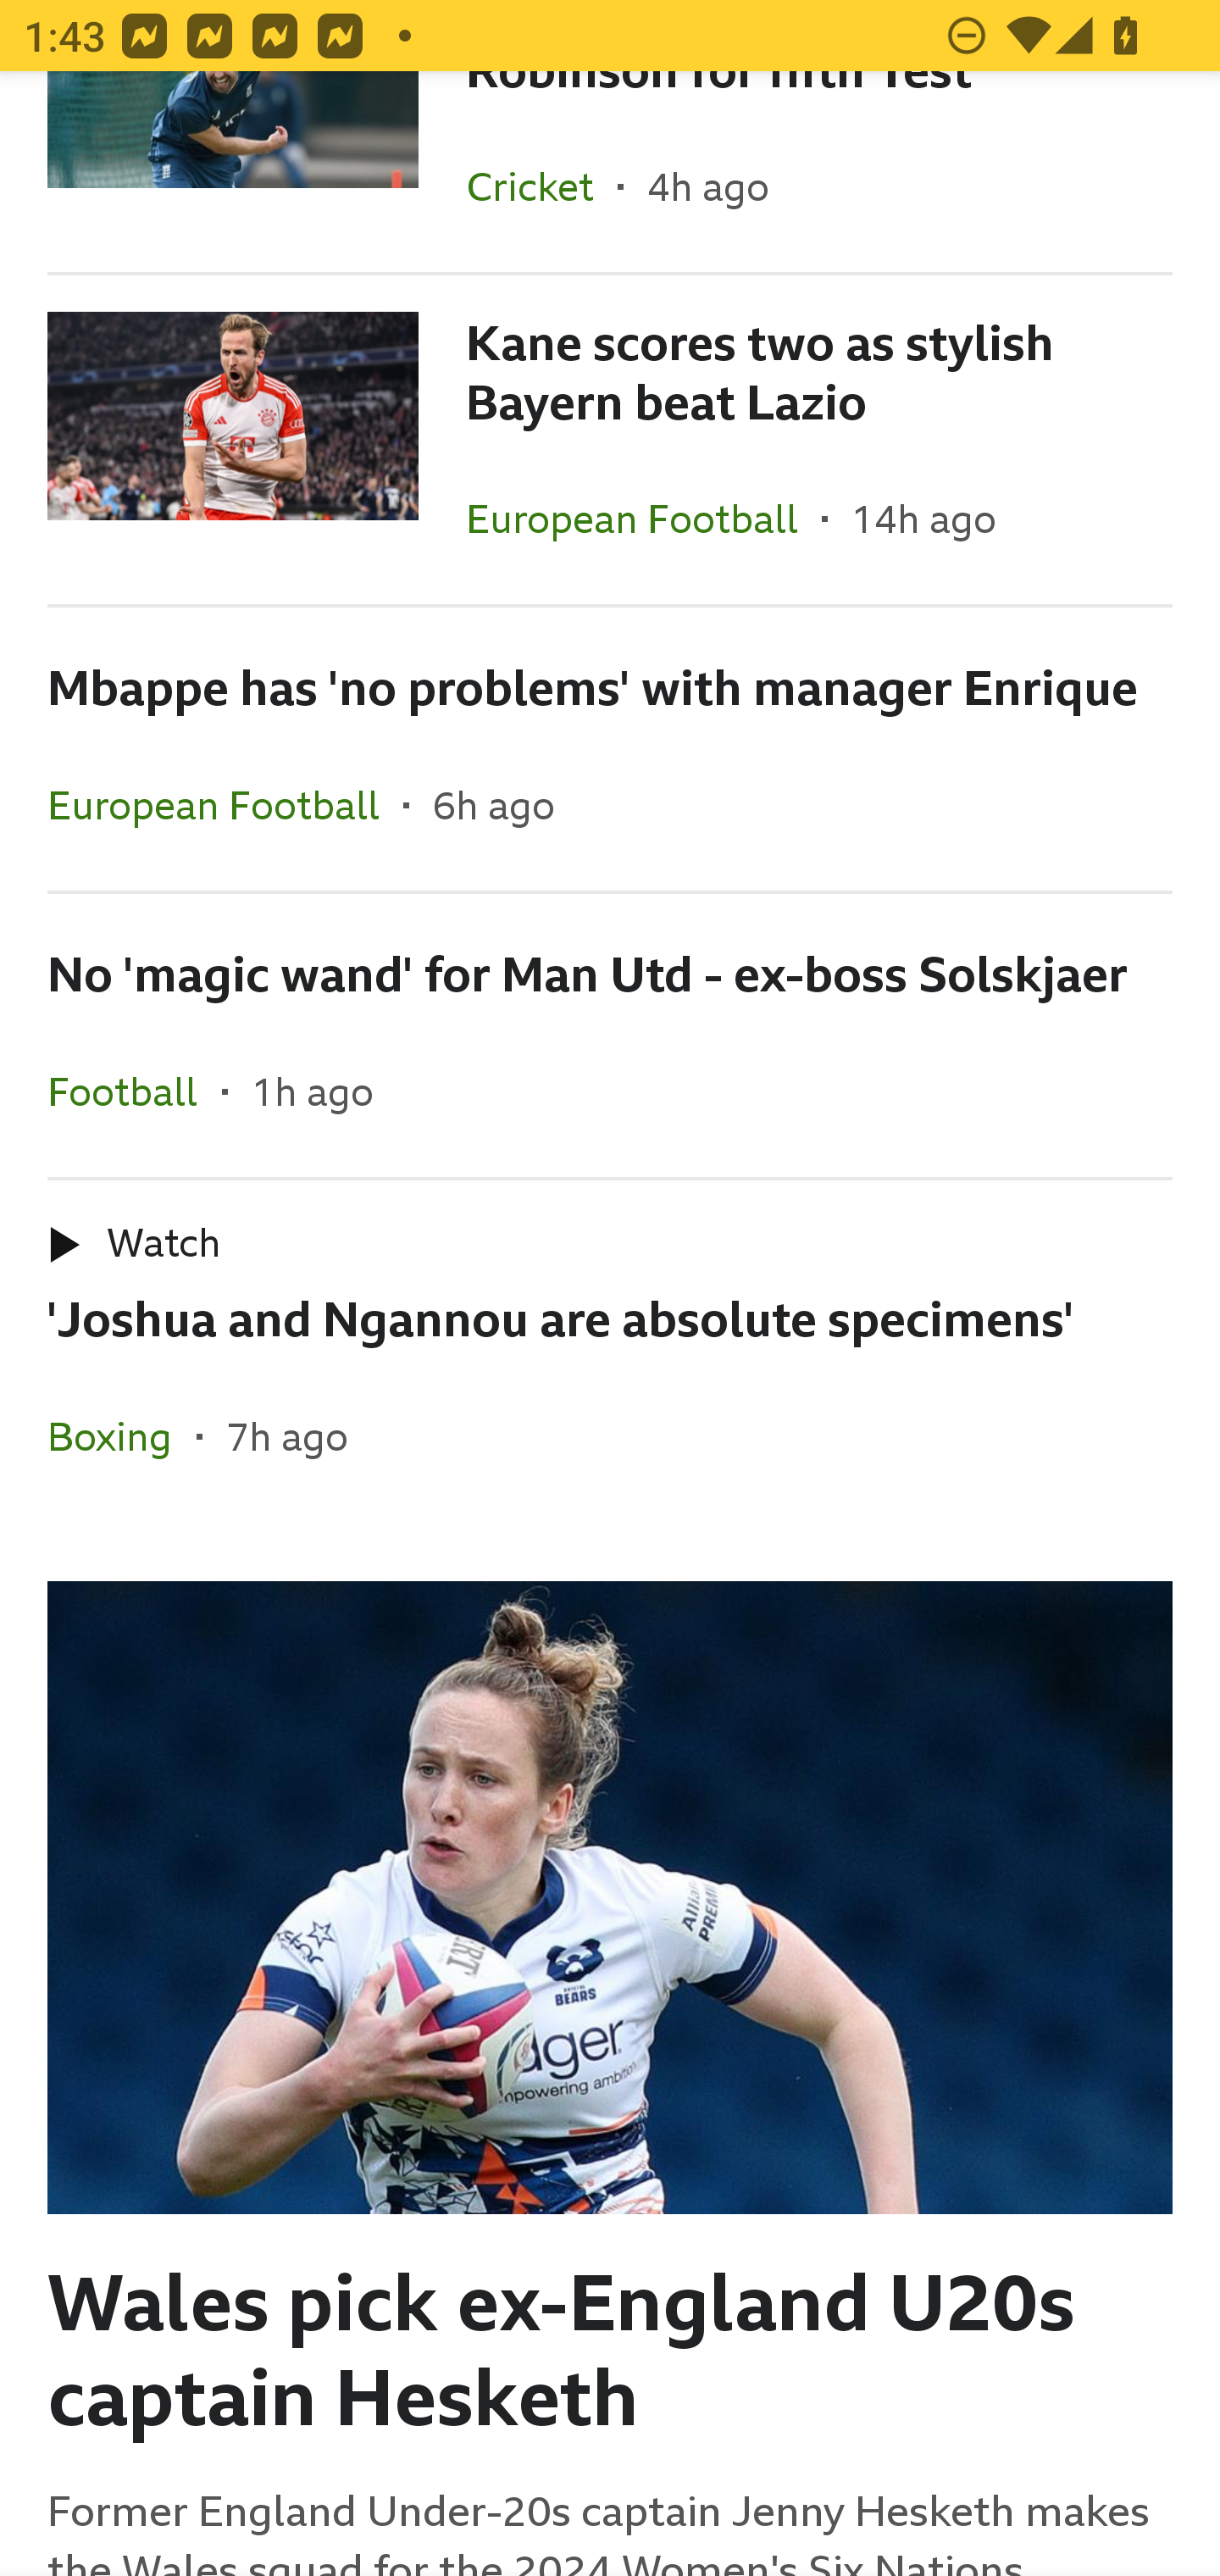  What do you see at coordinates (122, 1435) in the screenshot?
I see `Boxing In the section Boxing` at bounding box center [122, 1435].